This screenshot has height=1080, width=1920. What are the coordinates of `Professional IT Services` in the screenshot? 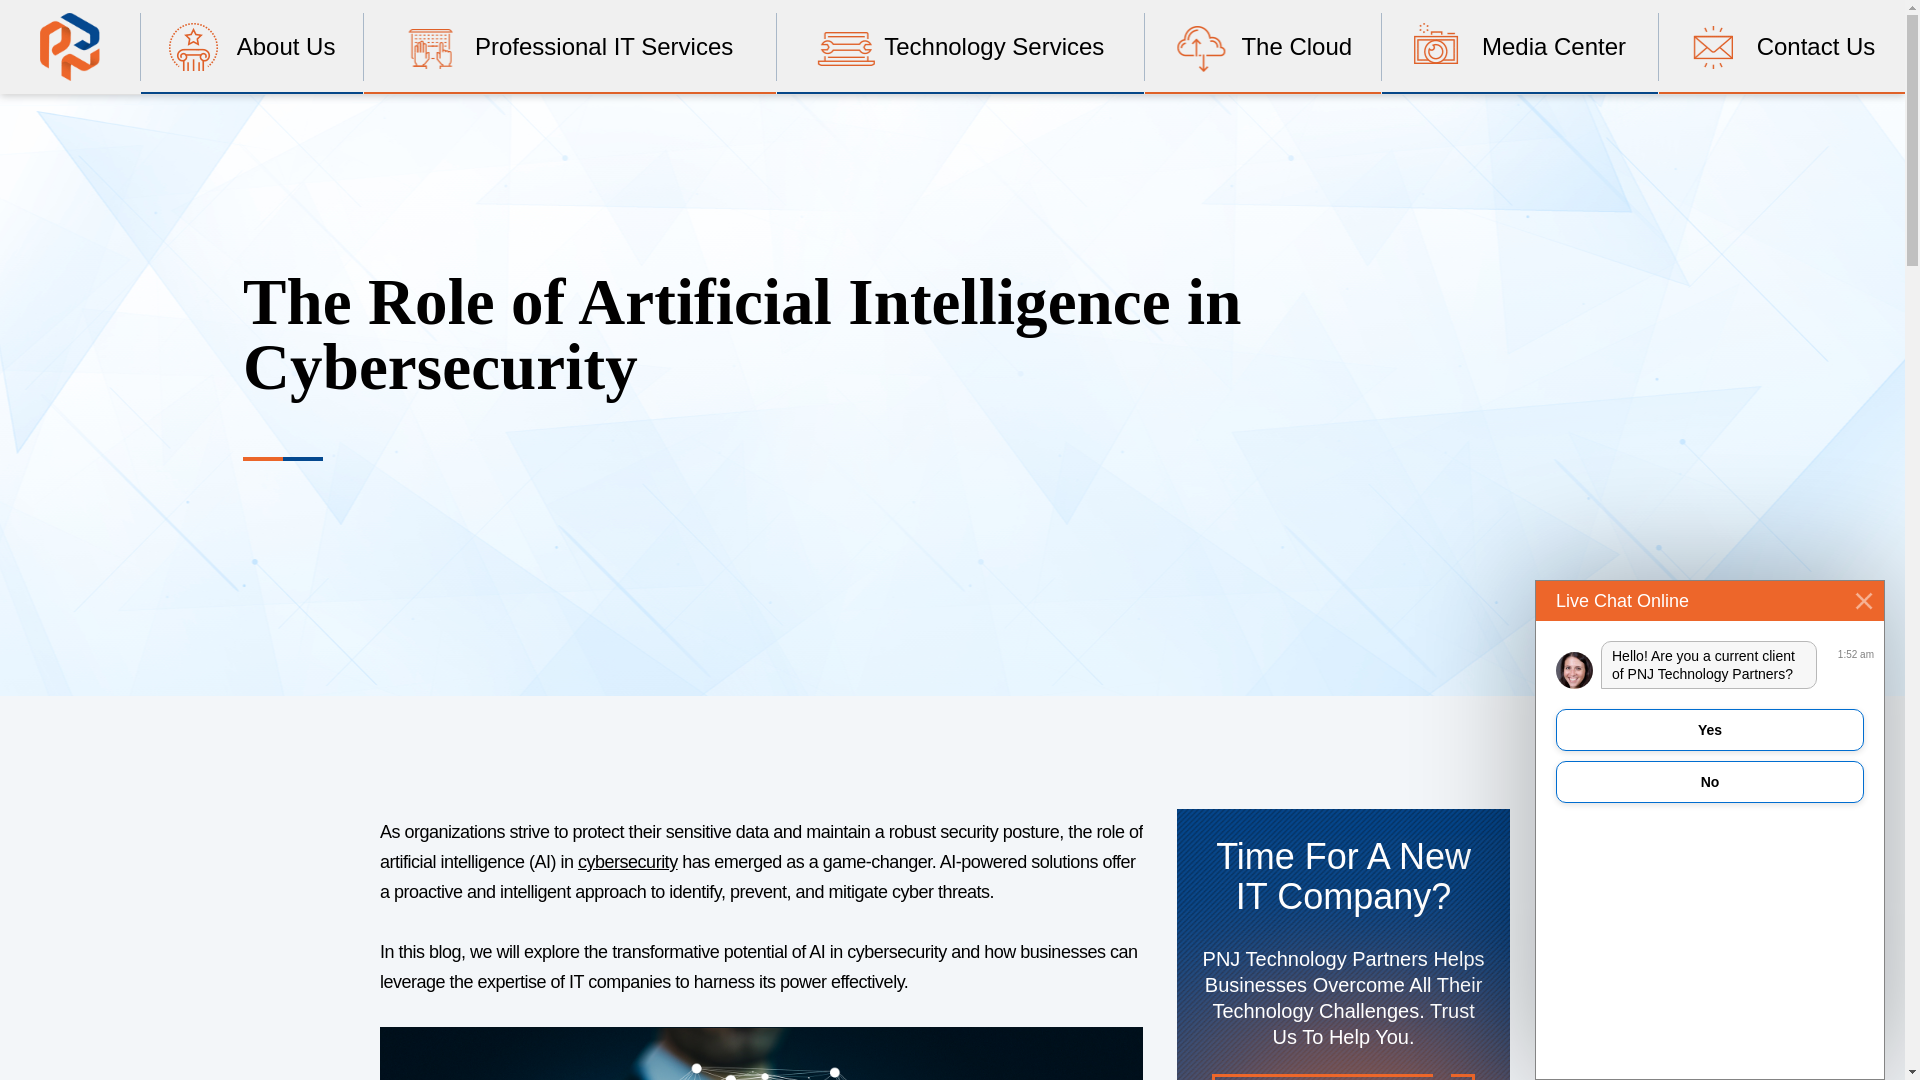 It's located at (570, 46).